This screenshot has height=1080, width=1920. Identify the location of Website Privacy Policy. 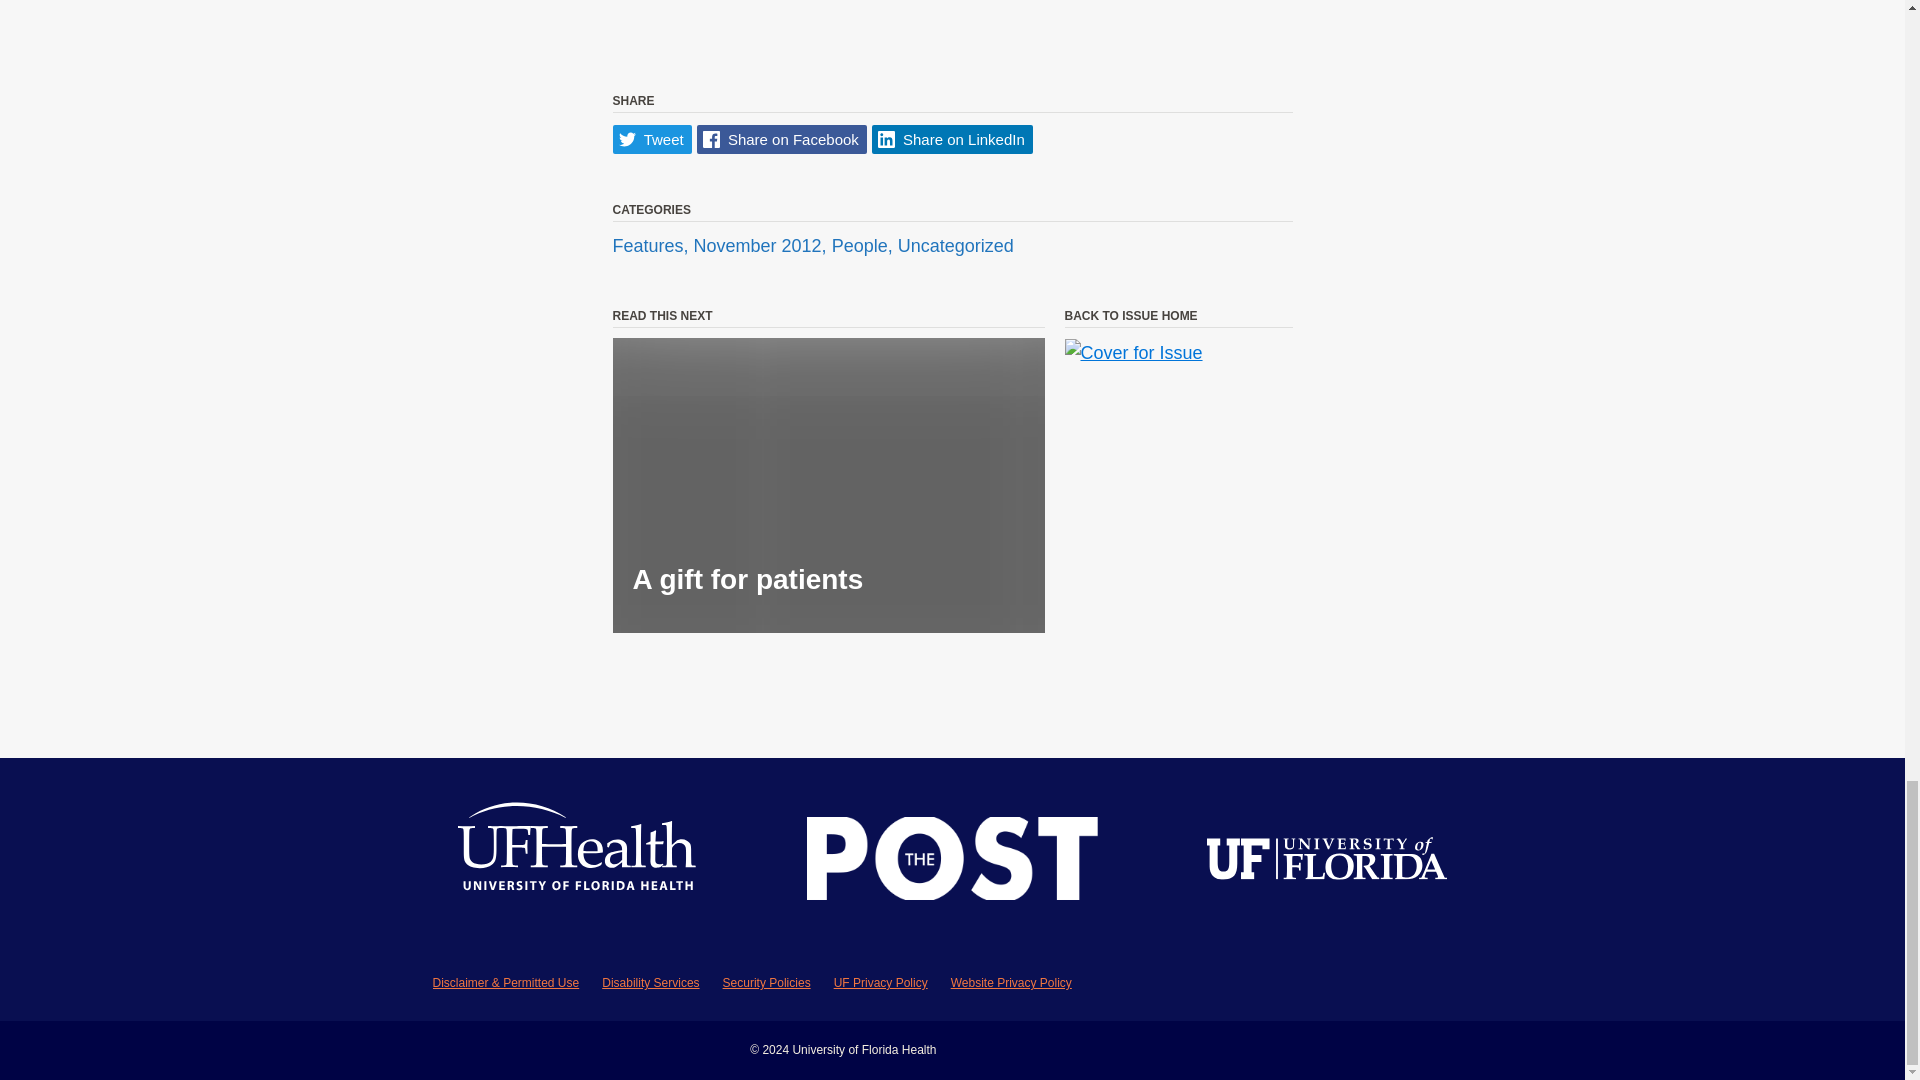
(1010, 983).